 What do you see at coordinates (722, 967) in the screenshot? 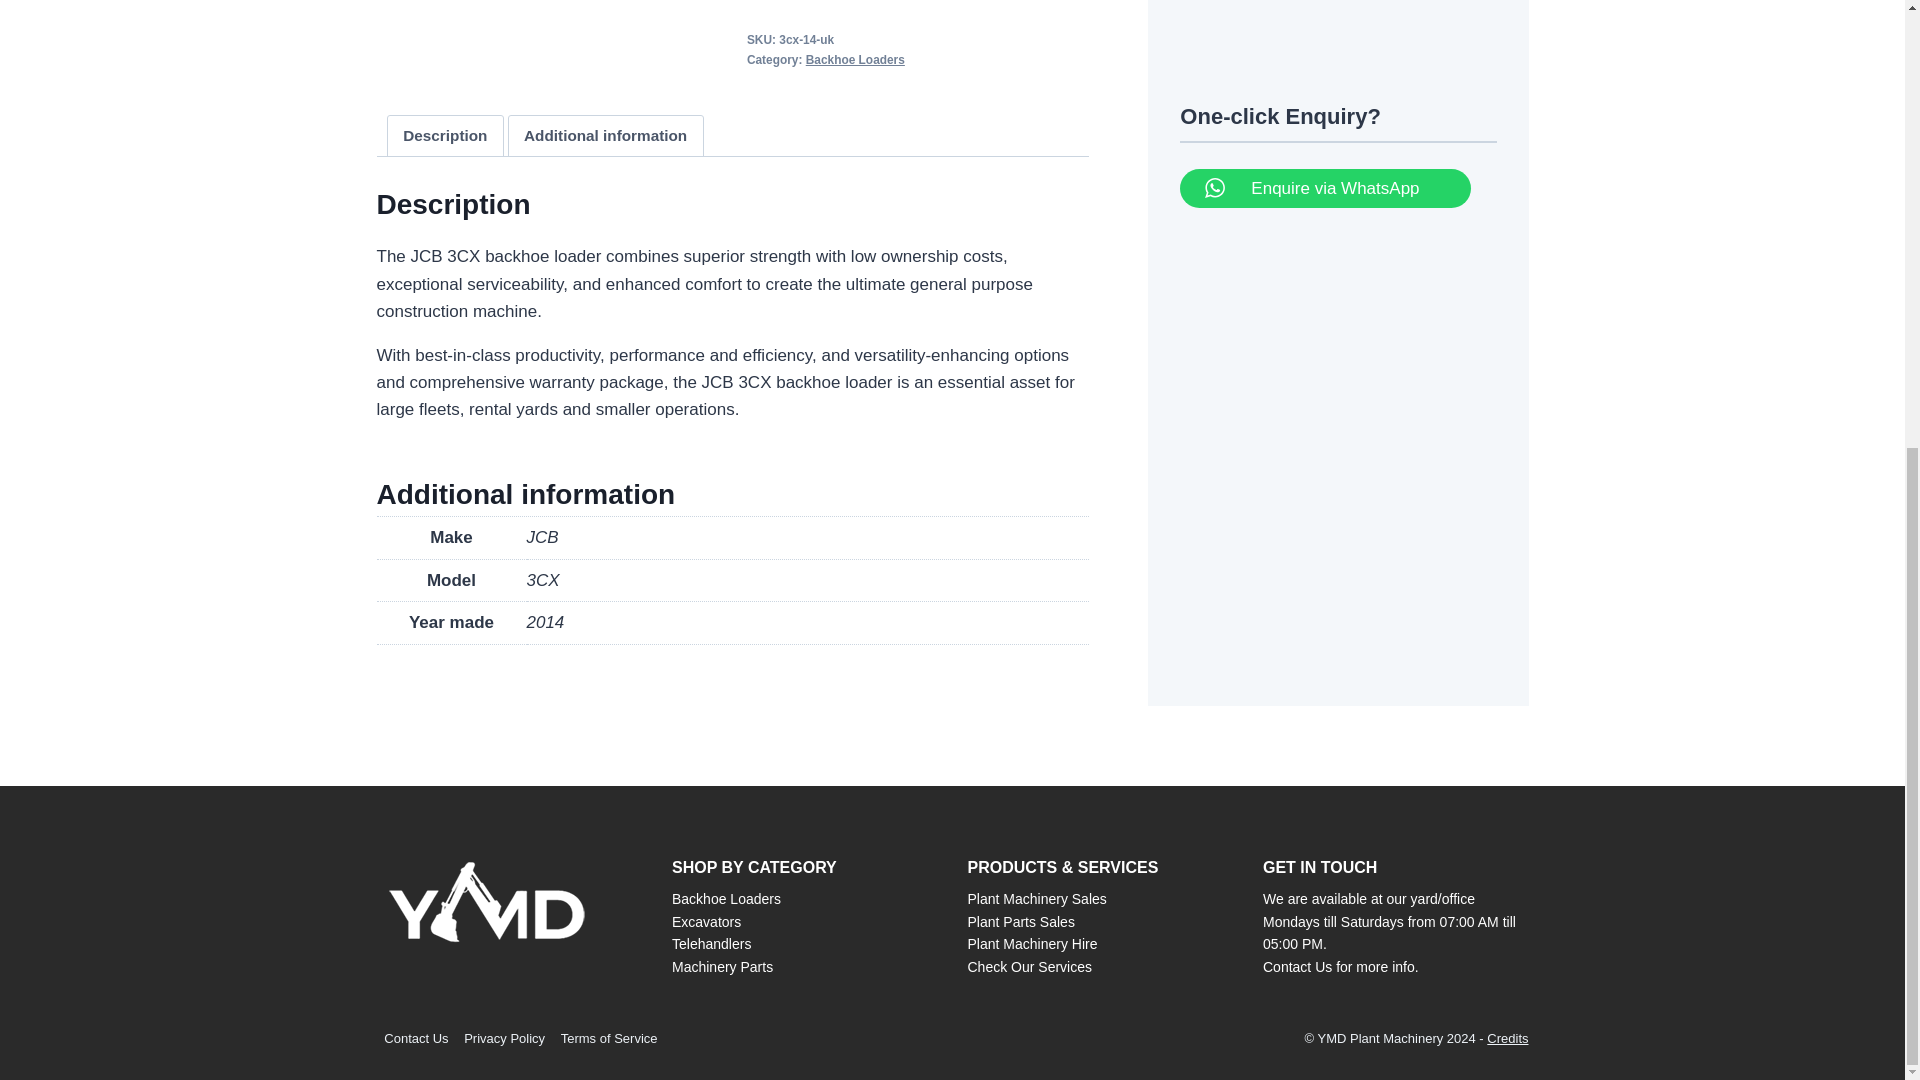
I see `Machinery Parts` at bounding box center [722, 967].